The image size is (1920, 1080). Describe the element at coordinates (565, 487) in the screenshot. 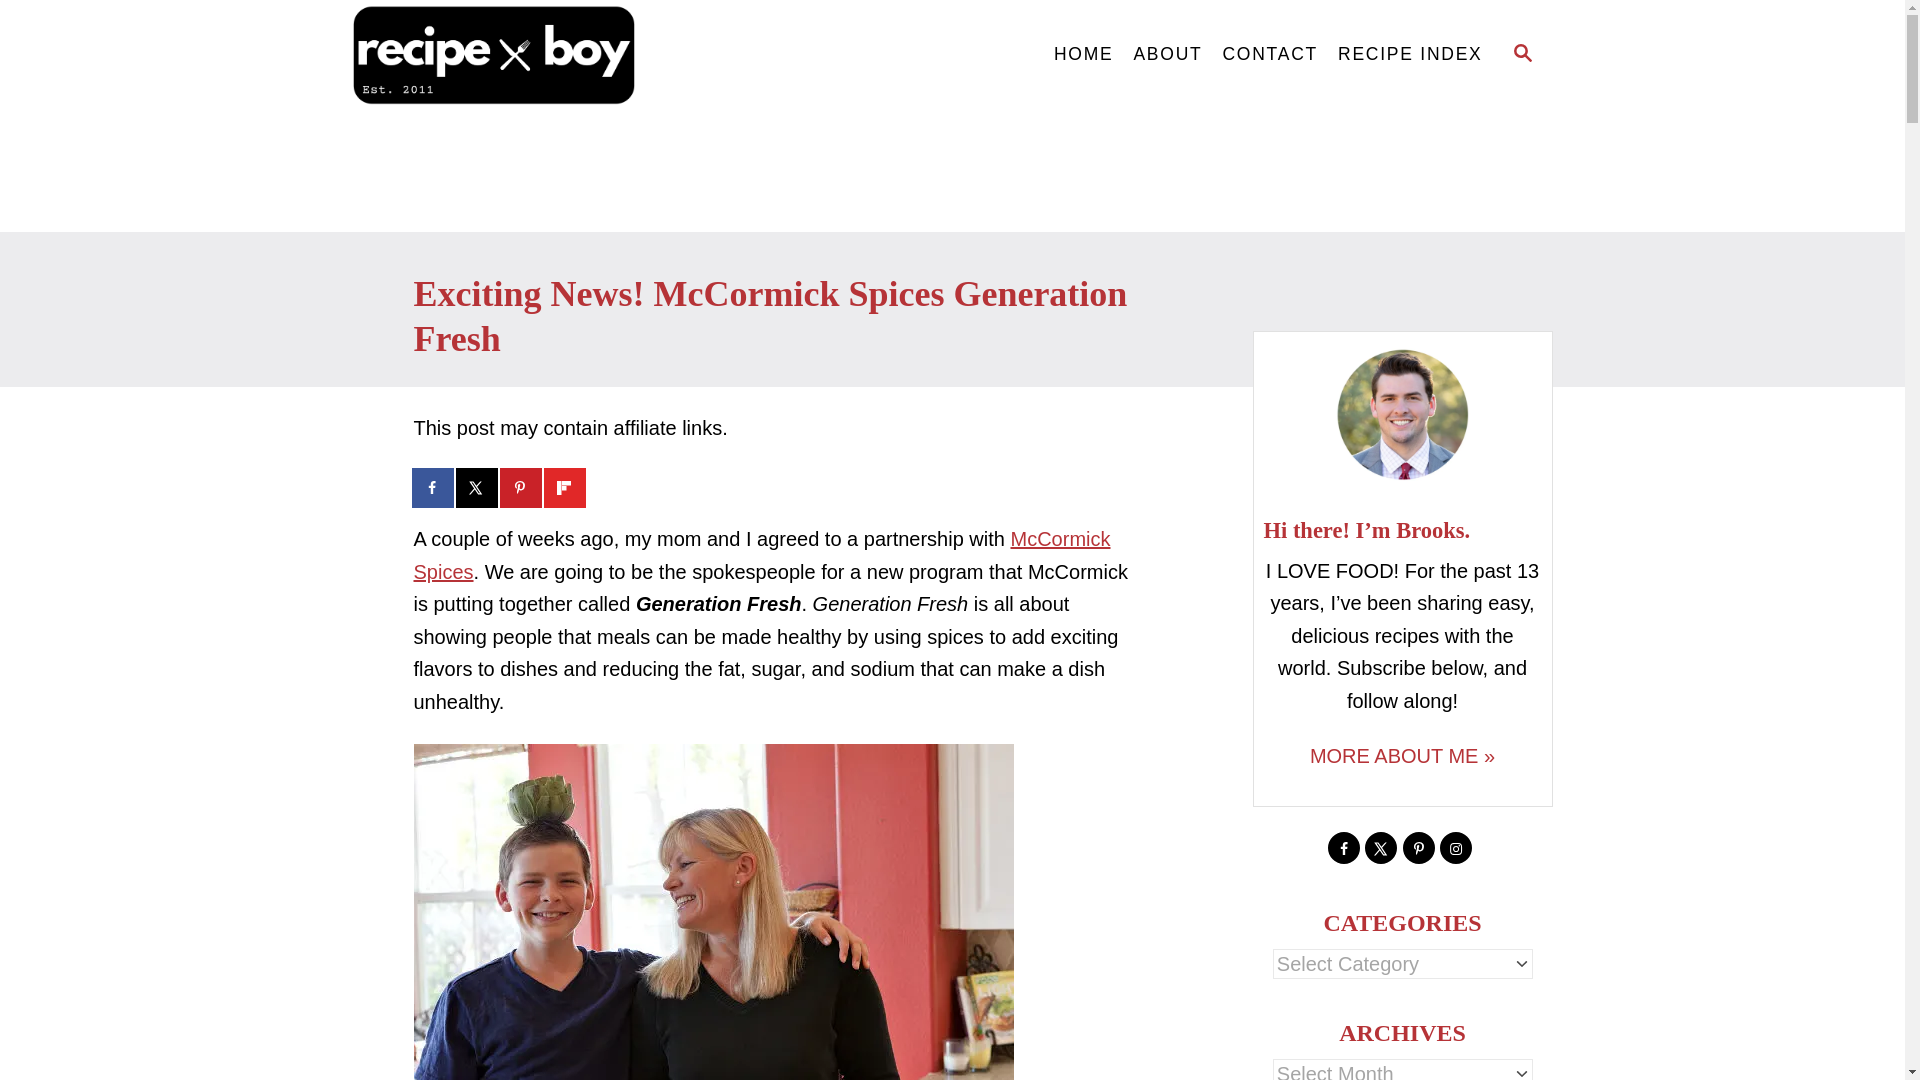

I see `Share on Flipboard` at that location.